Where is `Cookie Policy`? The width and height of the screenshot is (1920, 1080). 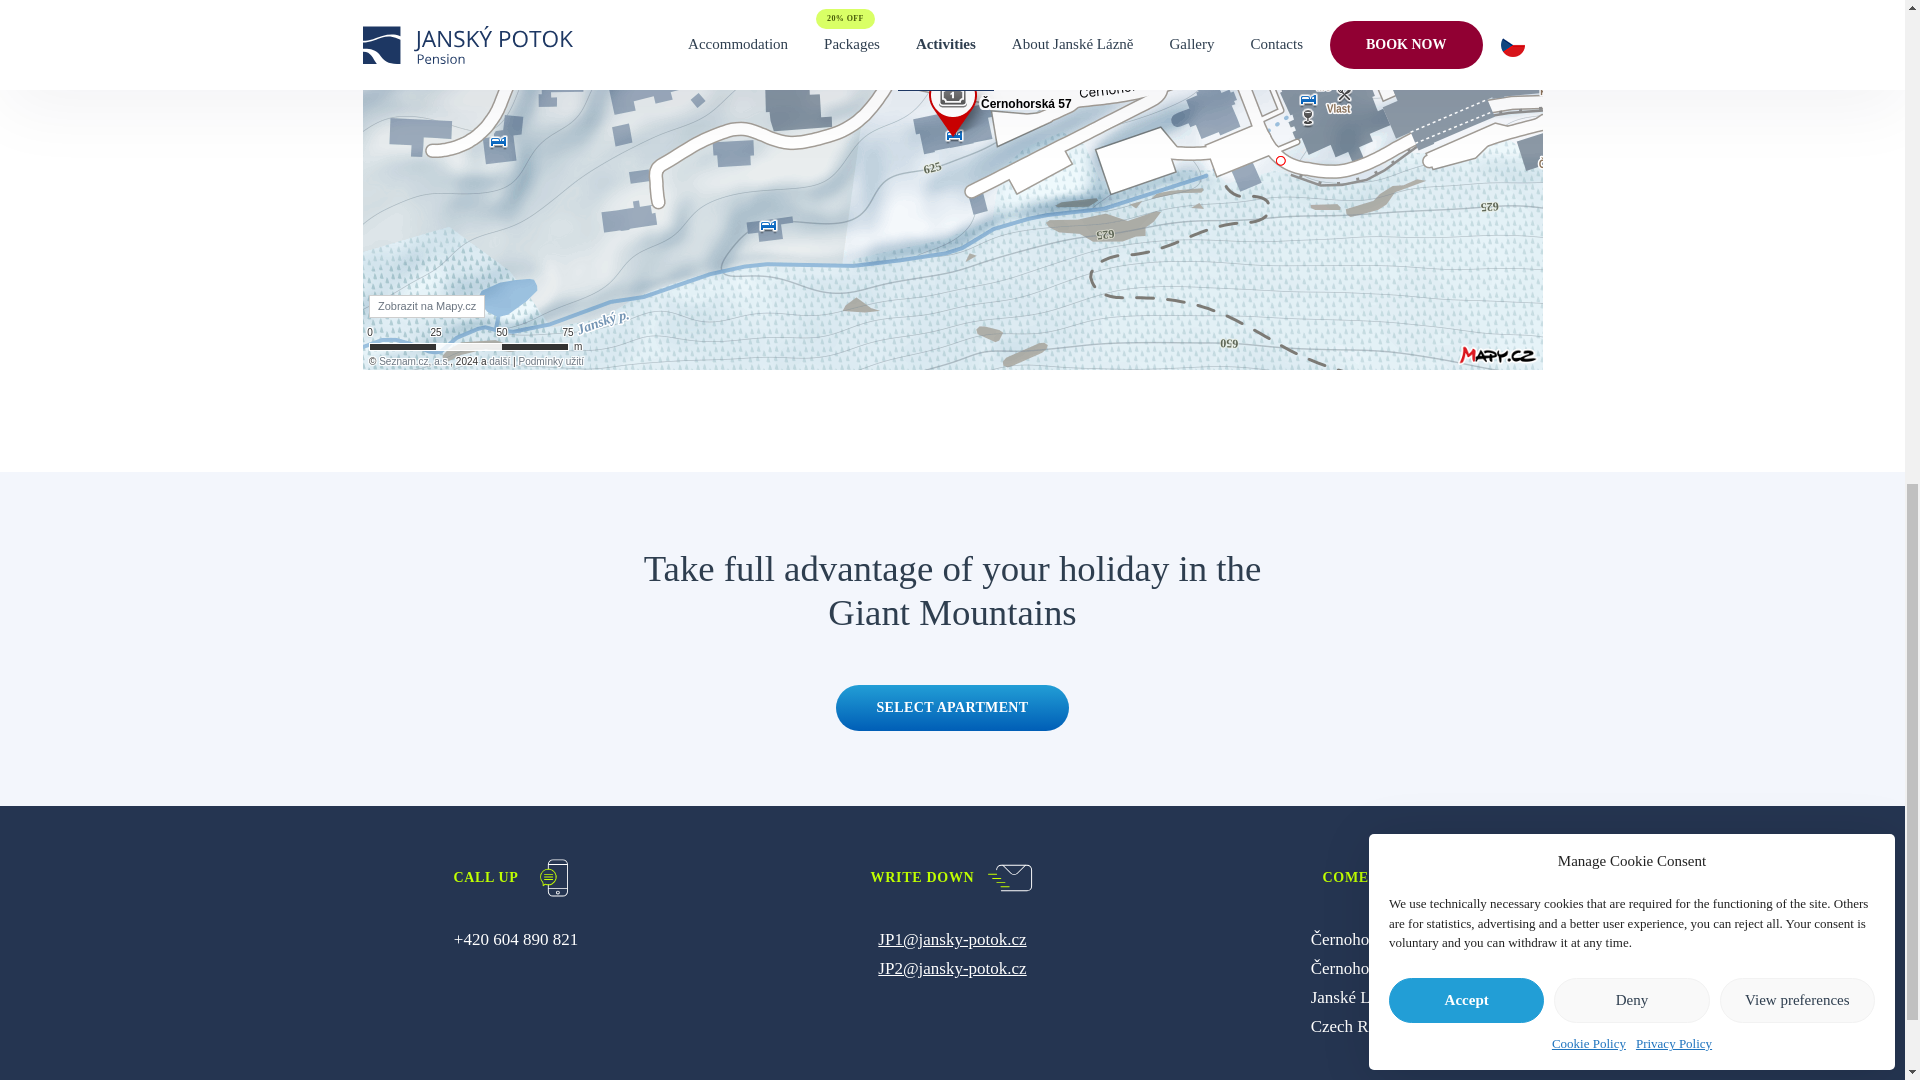 Cookie Policy is located at coordinates (1588, 97).